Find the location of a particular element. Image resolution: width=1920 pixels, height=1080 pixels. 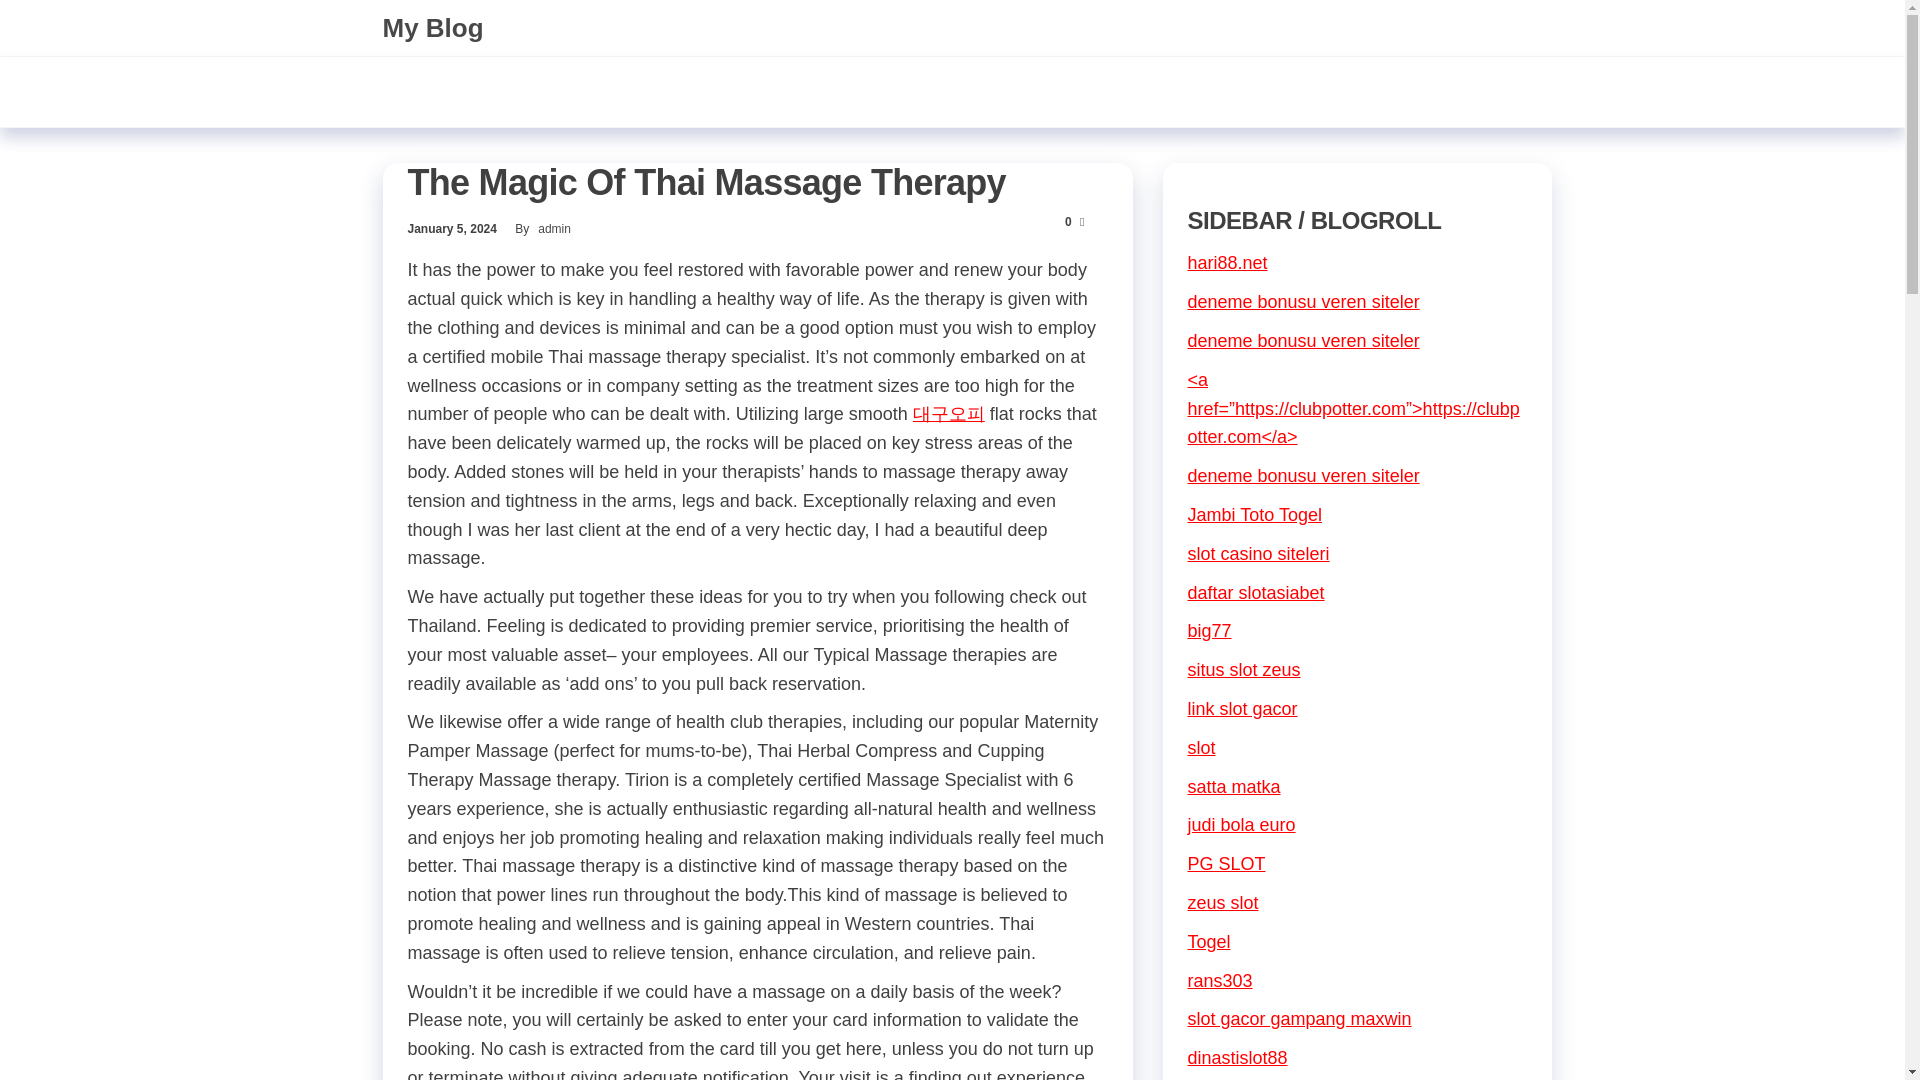

slot gacor gampang maxwin is located at coordinates (1300, 1018).